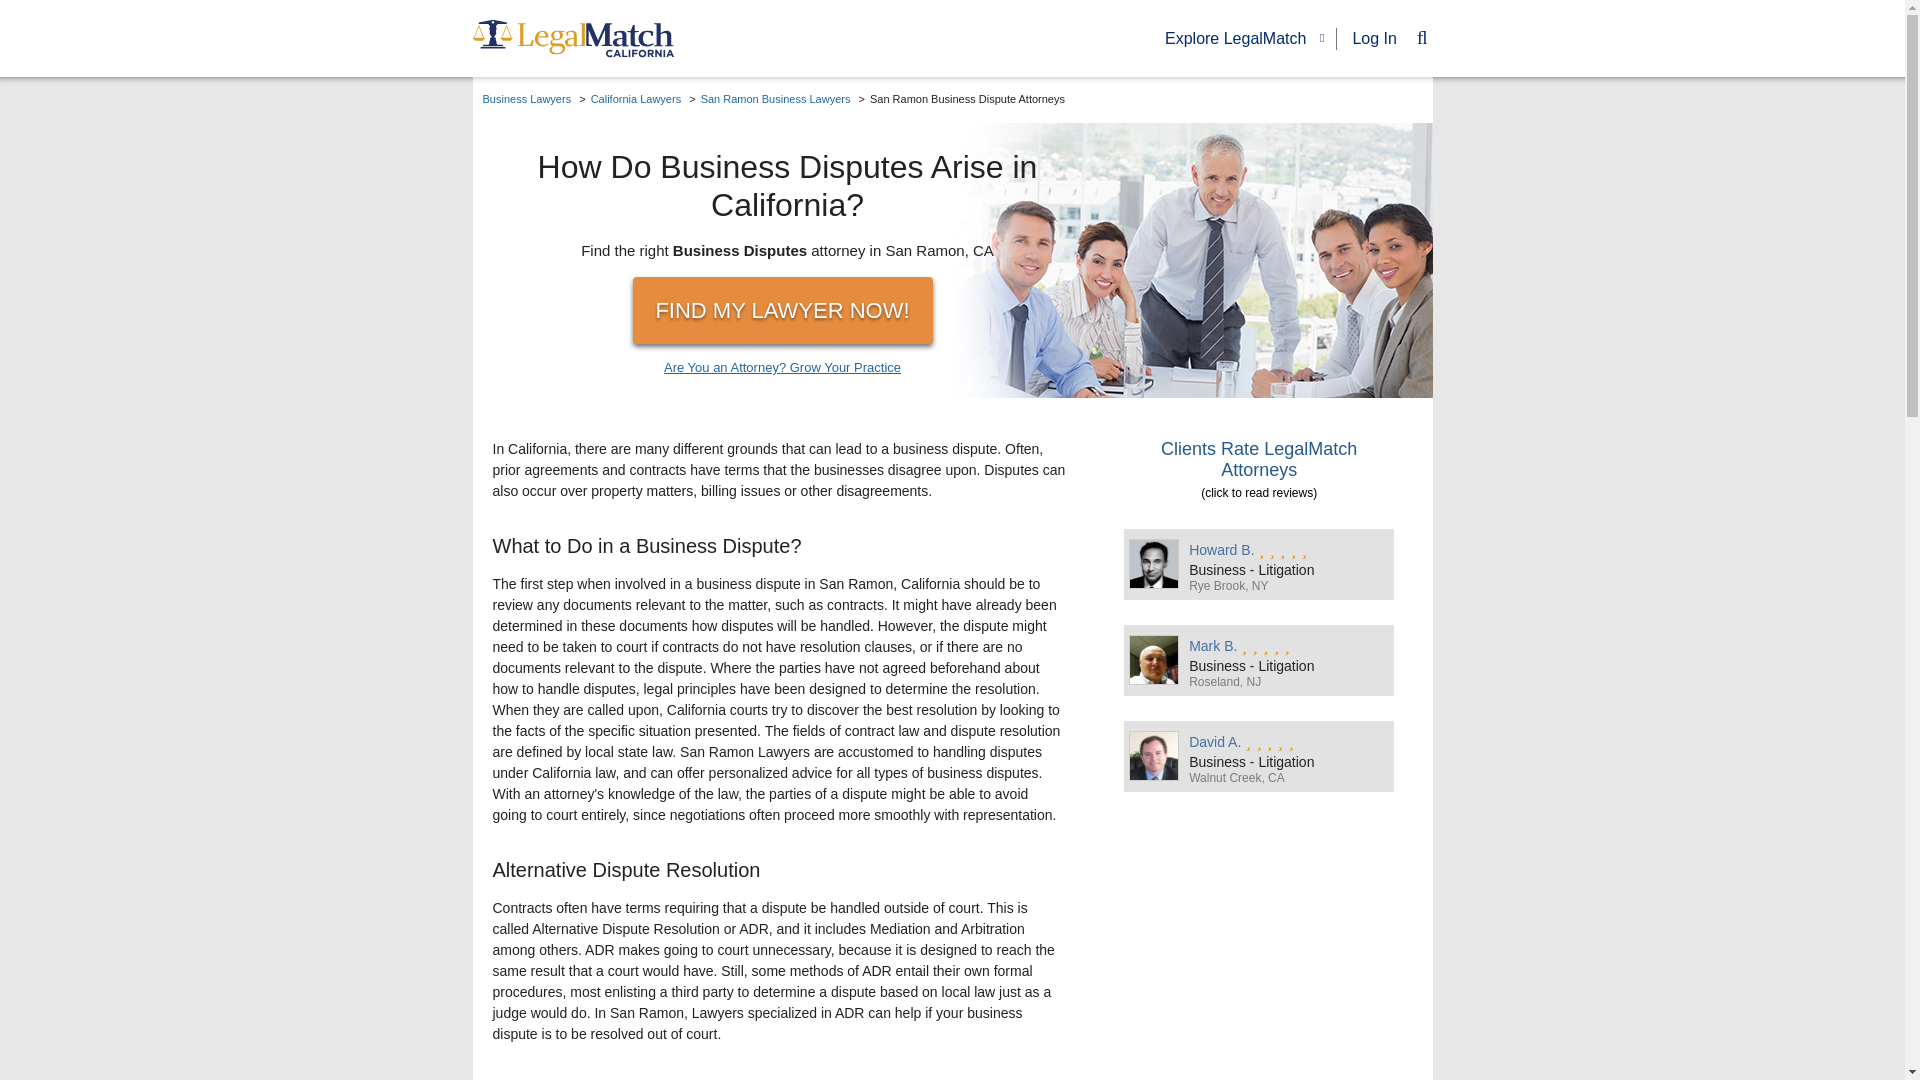 The image size is (1920, 1080). I want to click on Log In, so click(1373, 38).